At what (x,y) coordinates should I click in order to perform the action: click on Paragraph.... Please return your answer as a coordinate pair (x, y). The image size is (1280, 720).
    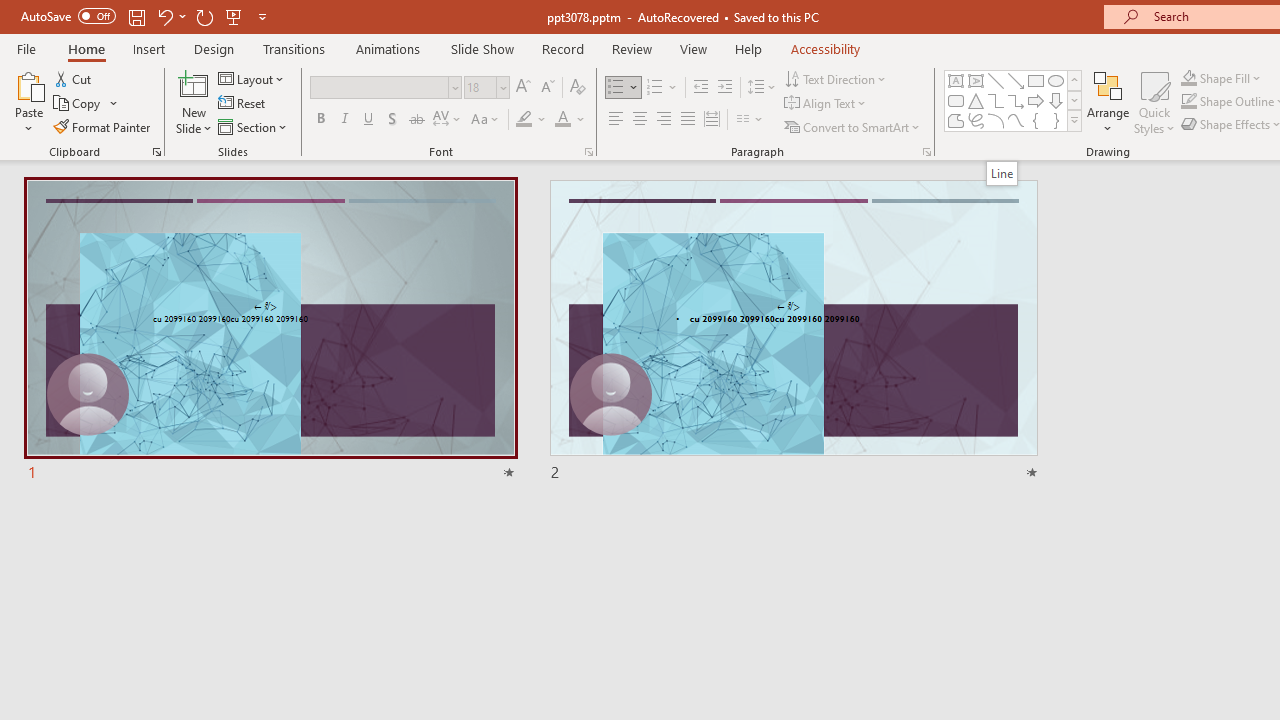
    Looking at the image, I should click on (926, 152).